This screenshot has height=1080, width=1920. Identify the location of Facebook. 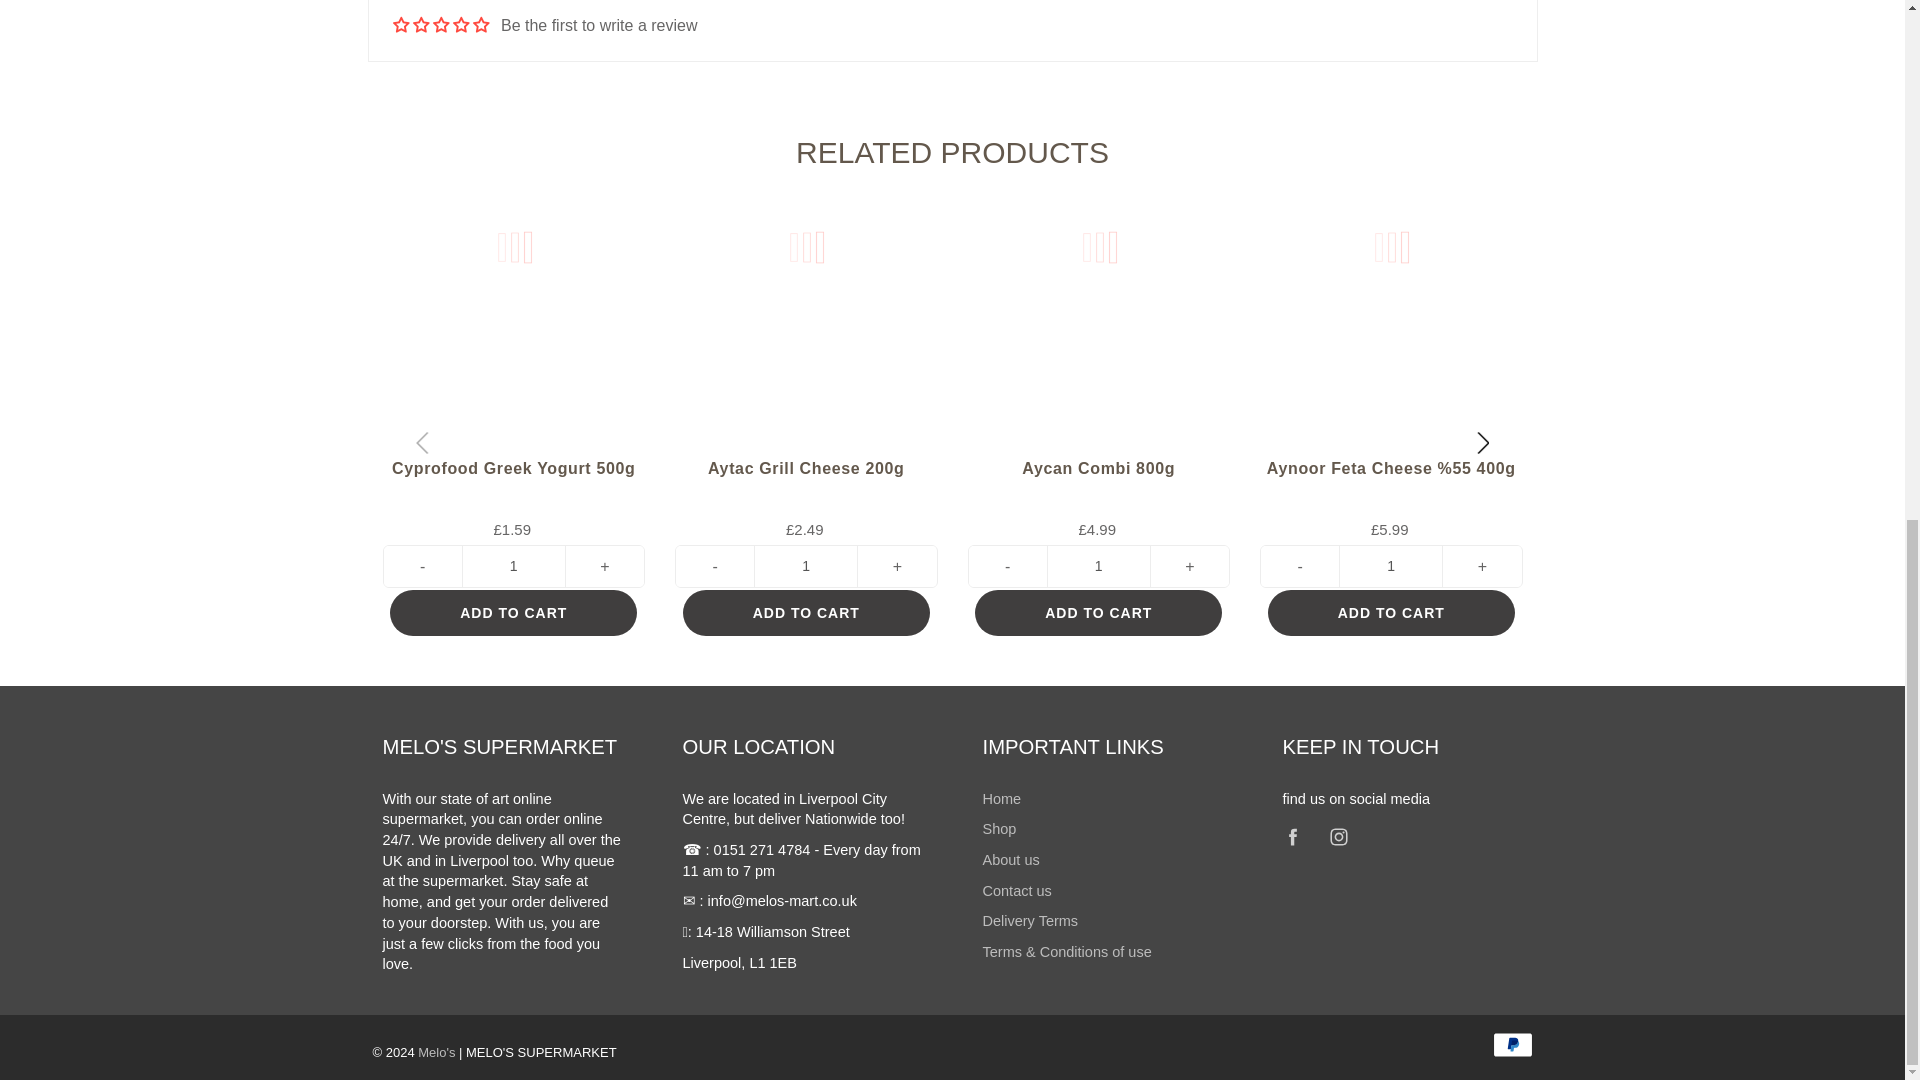
(1294, 836).